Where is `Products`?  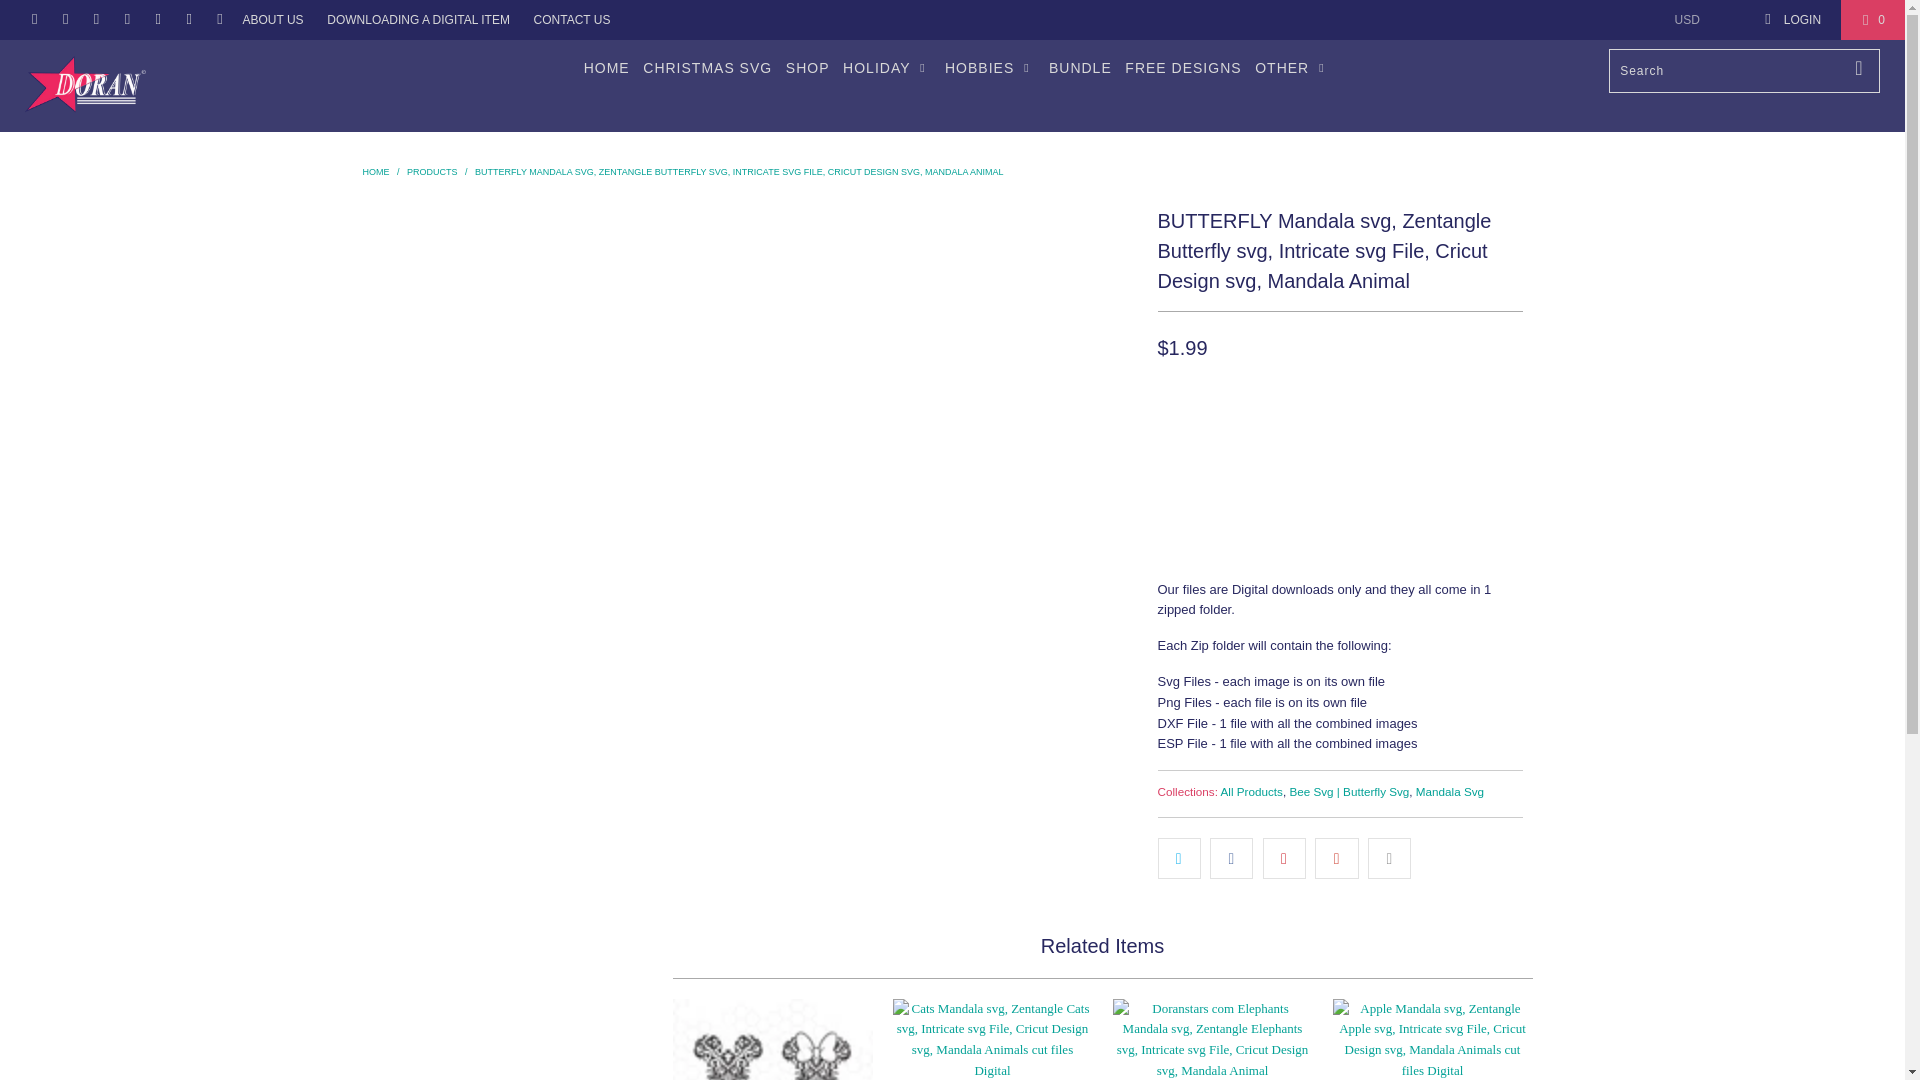
Products is located at coordinates (434, 171).